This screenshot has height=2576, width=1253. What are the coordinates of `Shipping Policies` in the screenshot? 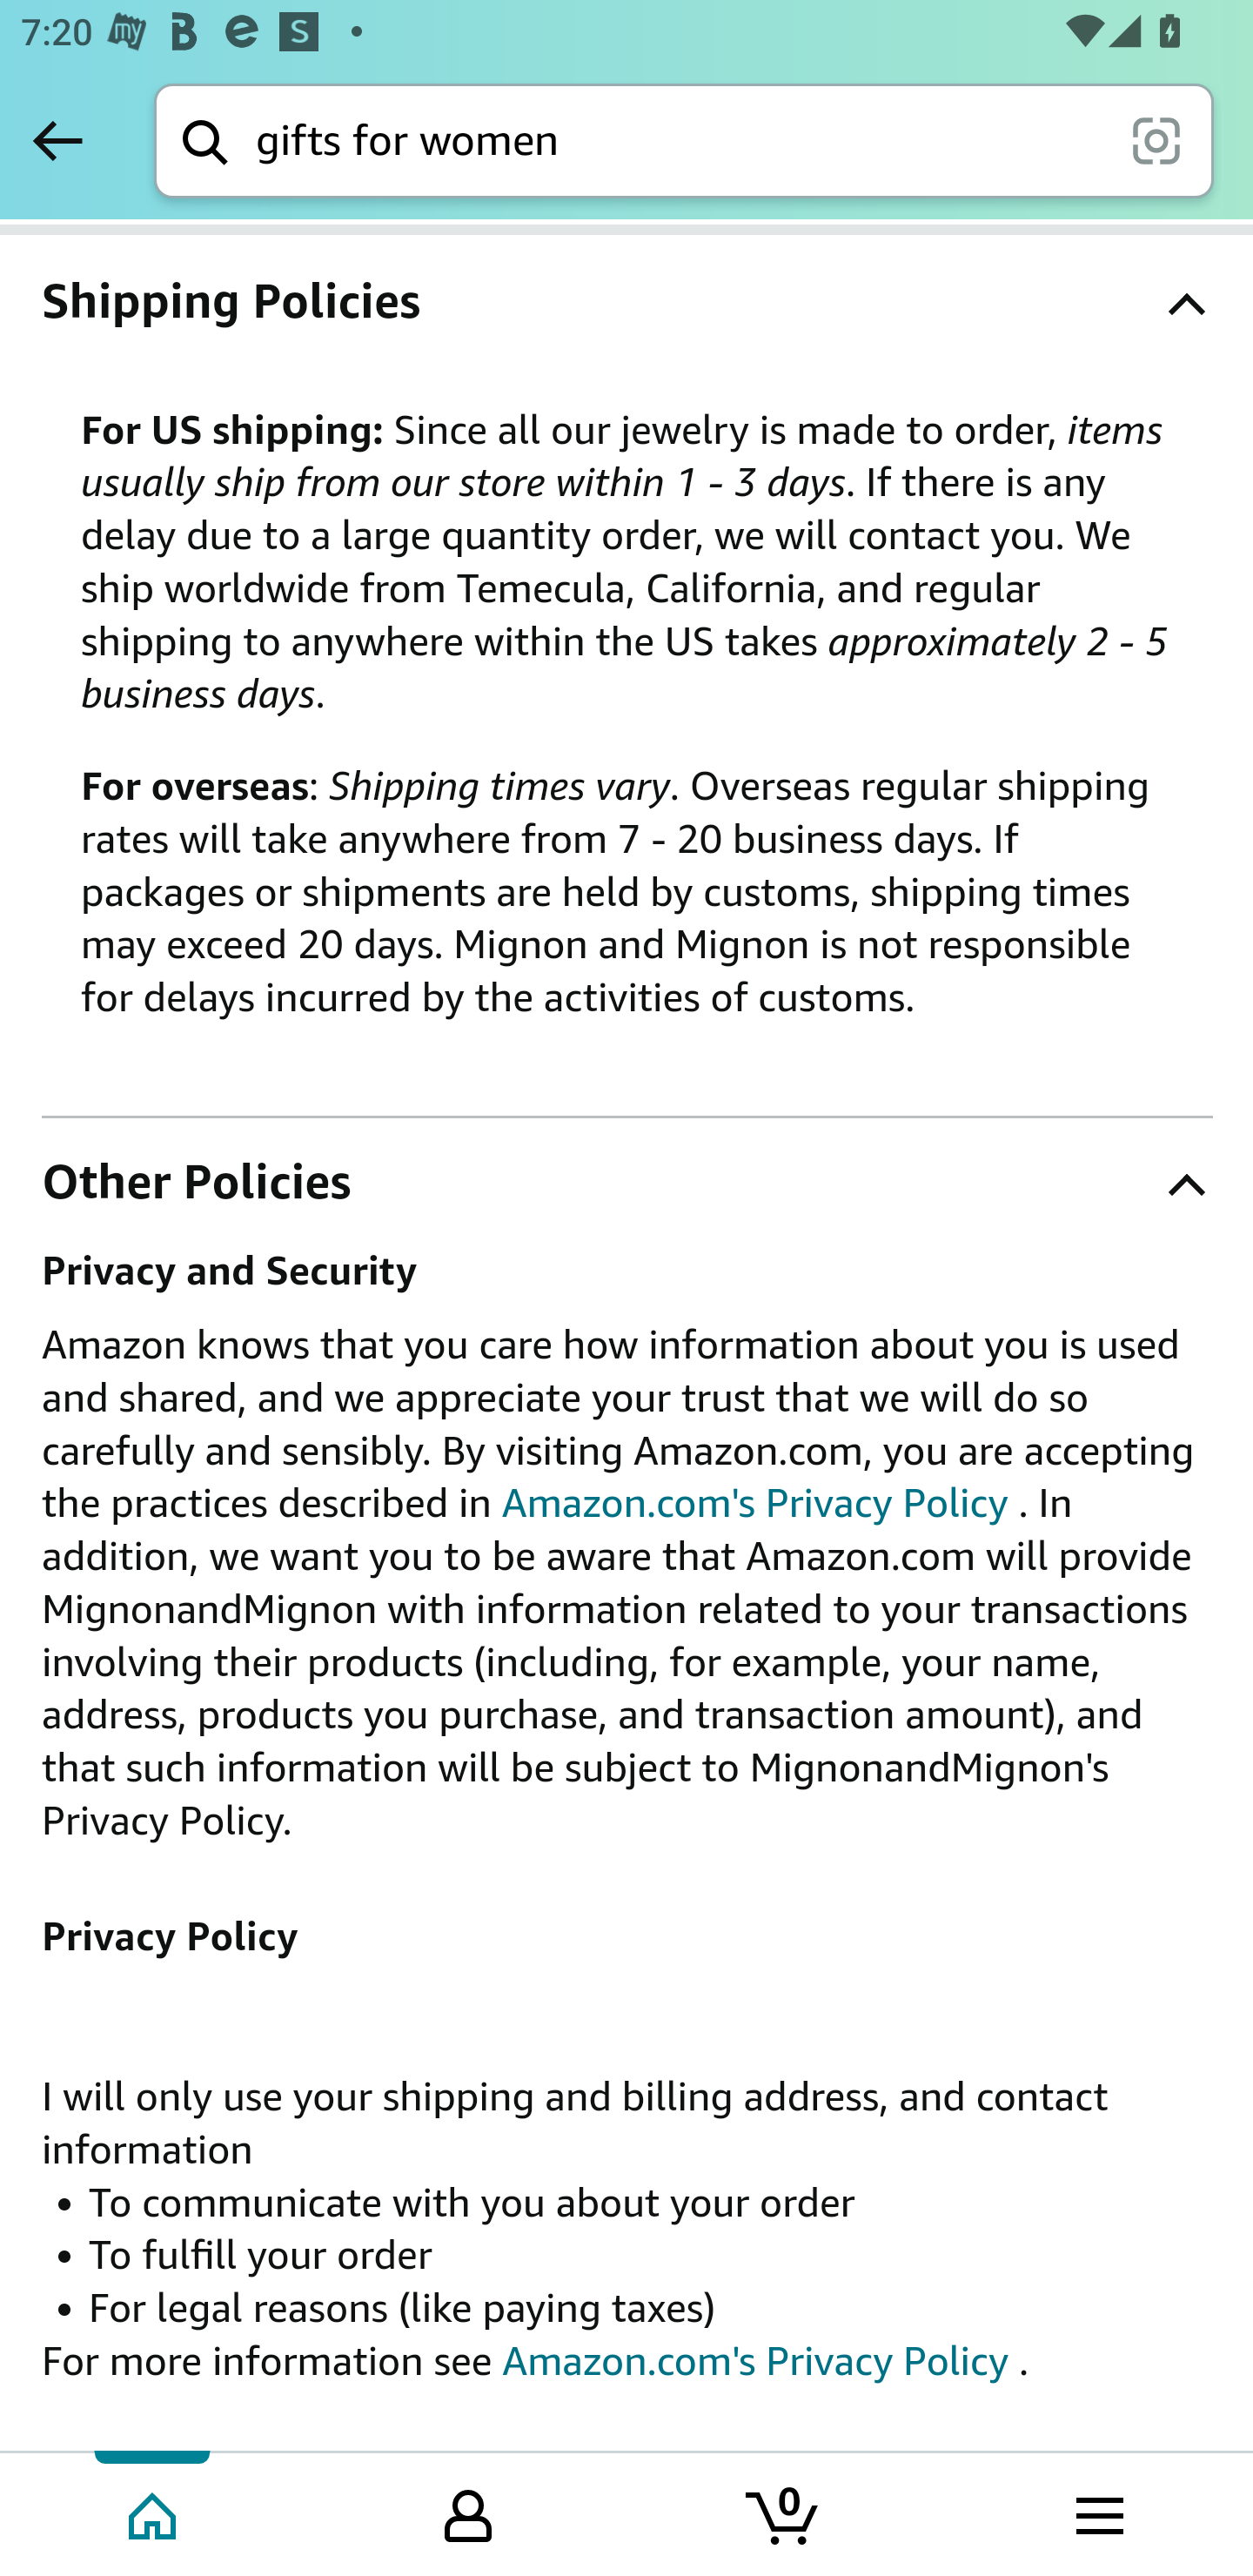 It's located at (627, 301).